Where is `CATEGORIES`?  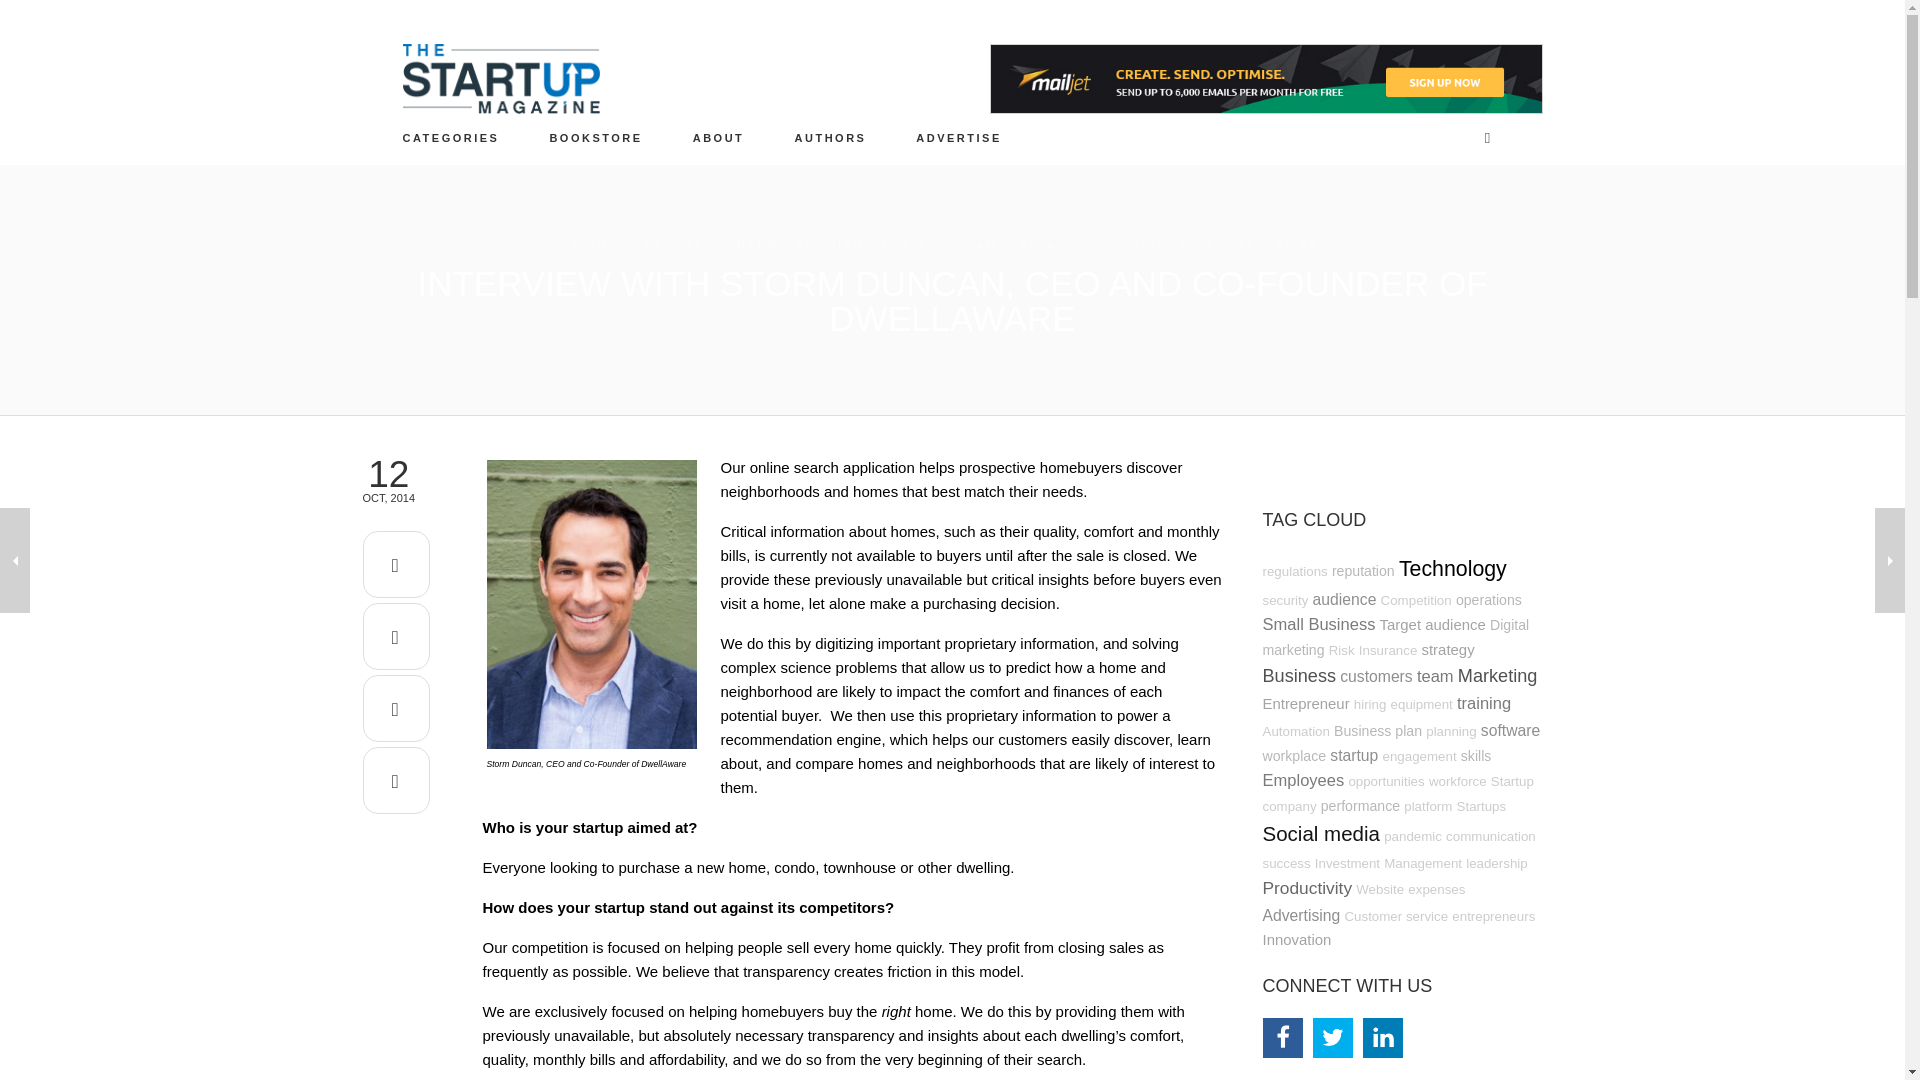
CATEGORIES is located at coordinates (451, 137).